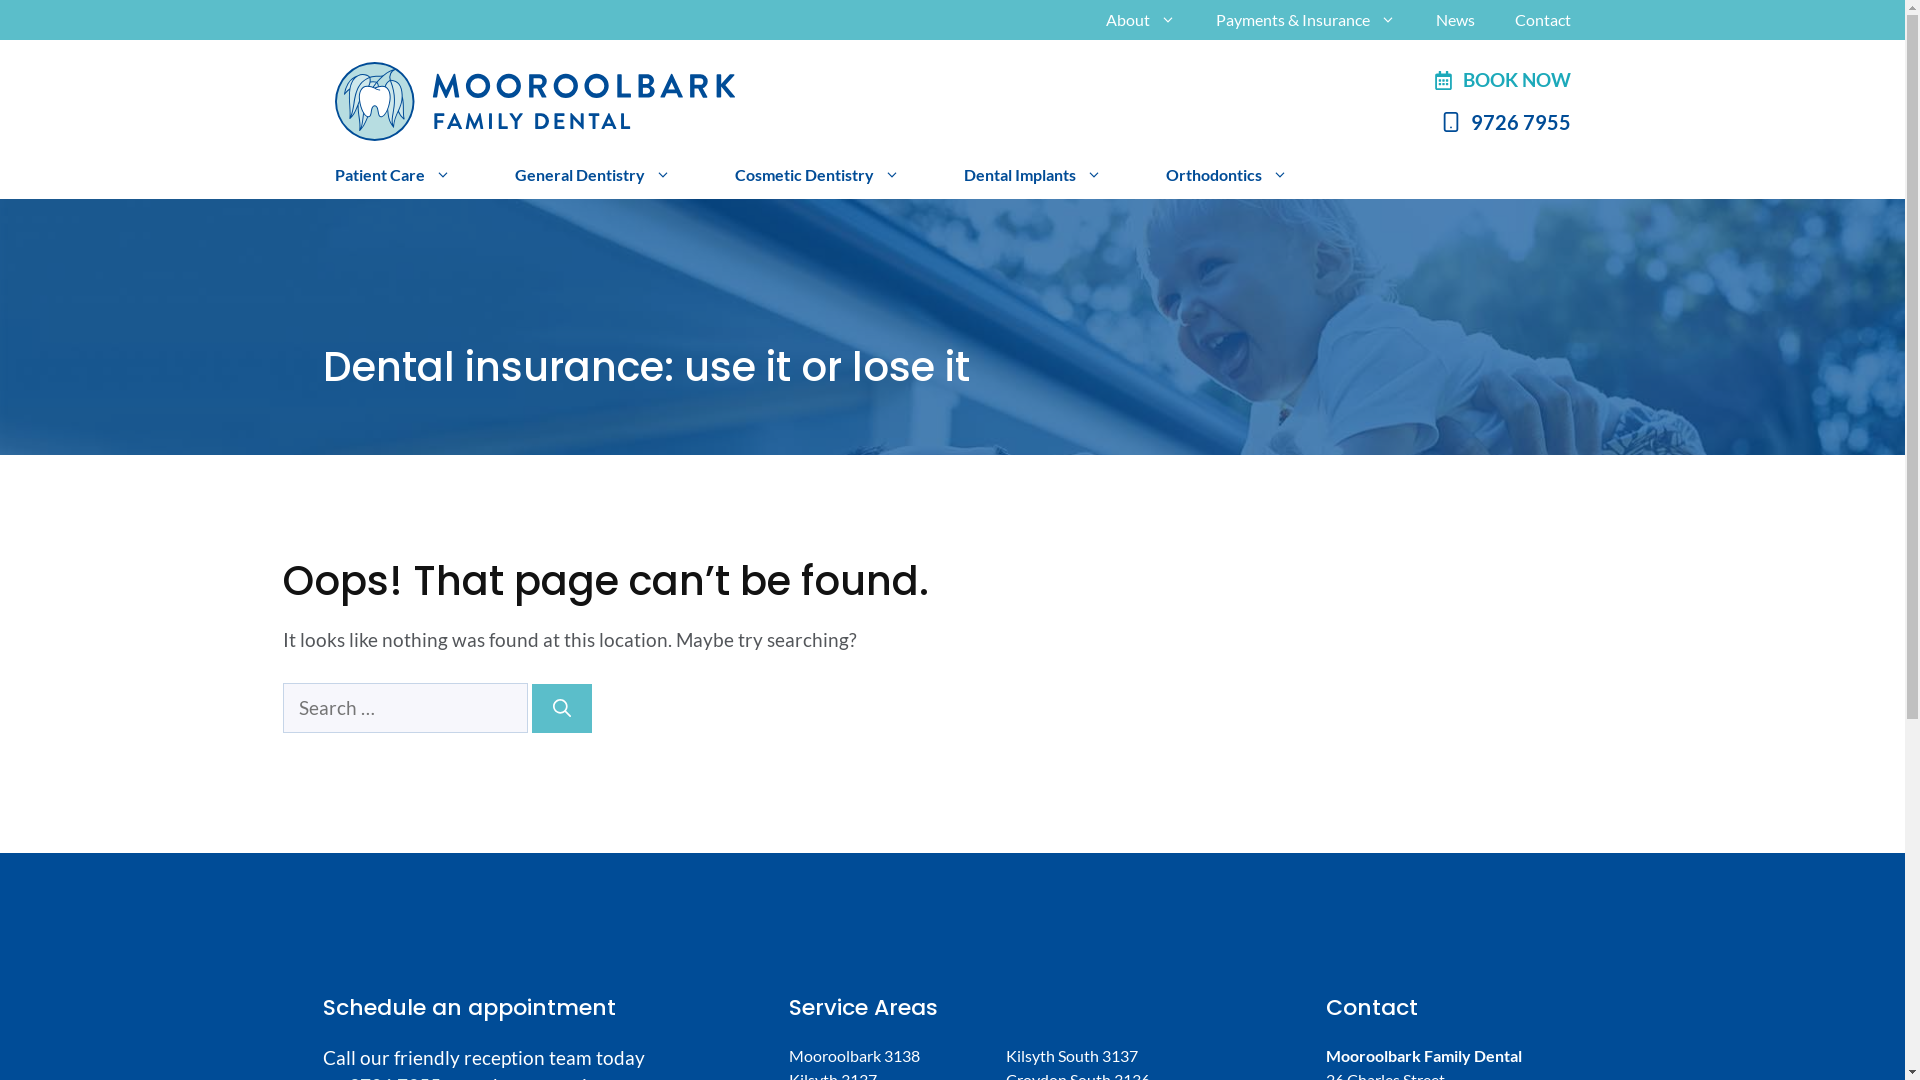 The width and height of the screenshot is (1920, 1080). What do you see at coordinates (816, 174) in the screenshot?
I see `Cosmetic Dentistry` at bounding box center [816, 174].